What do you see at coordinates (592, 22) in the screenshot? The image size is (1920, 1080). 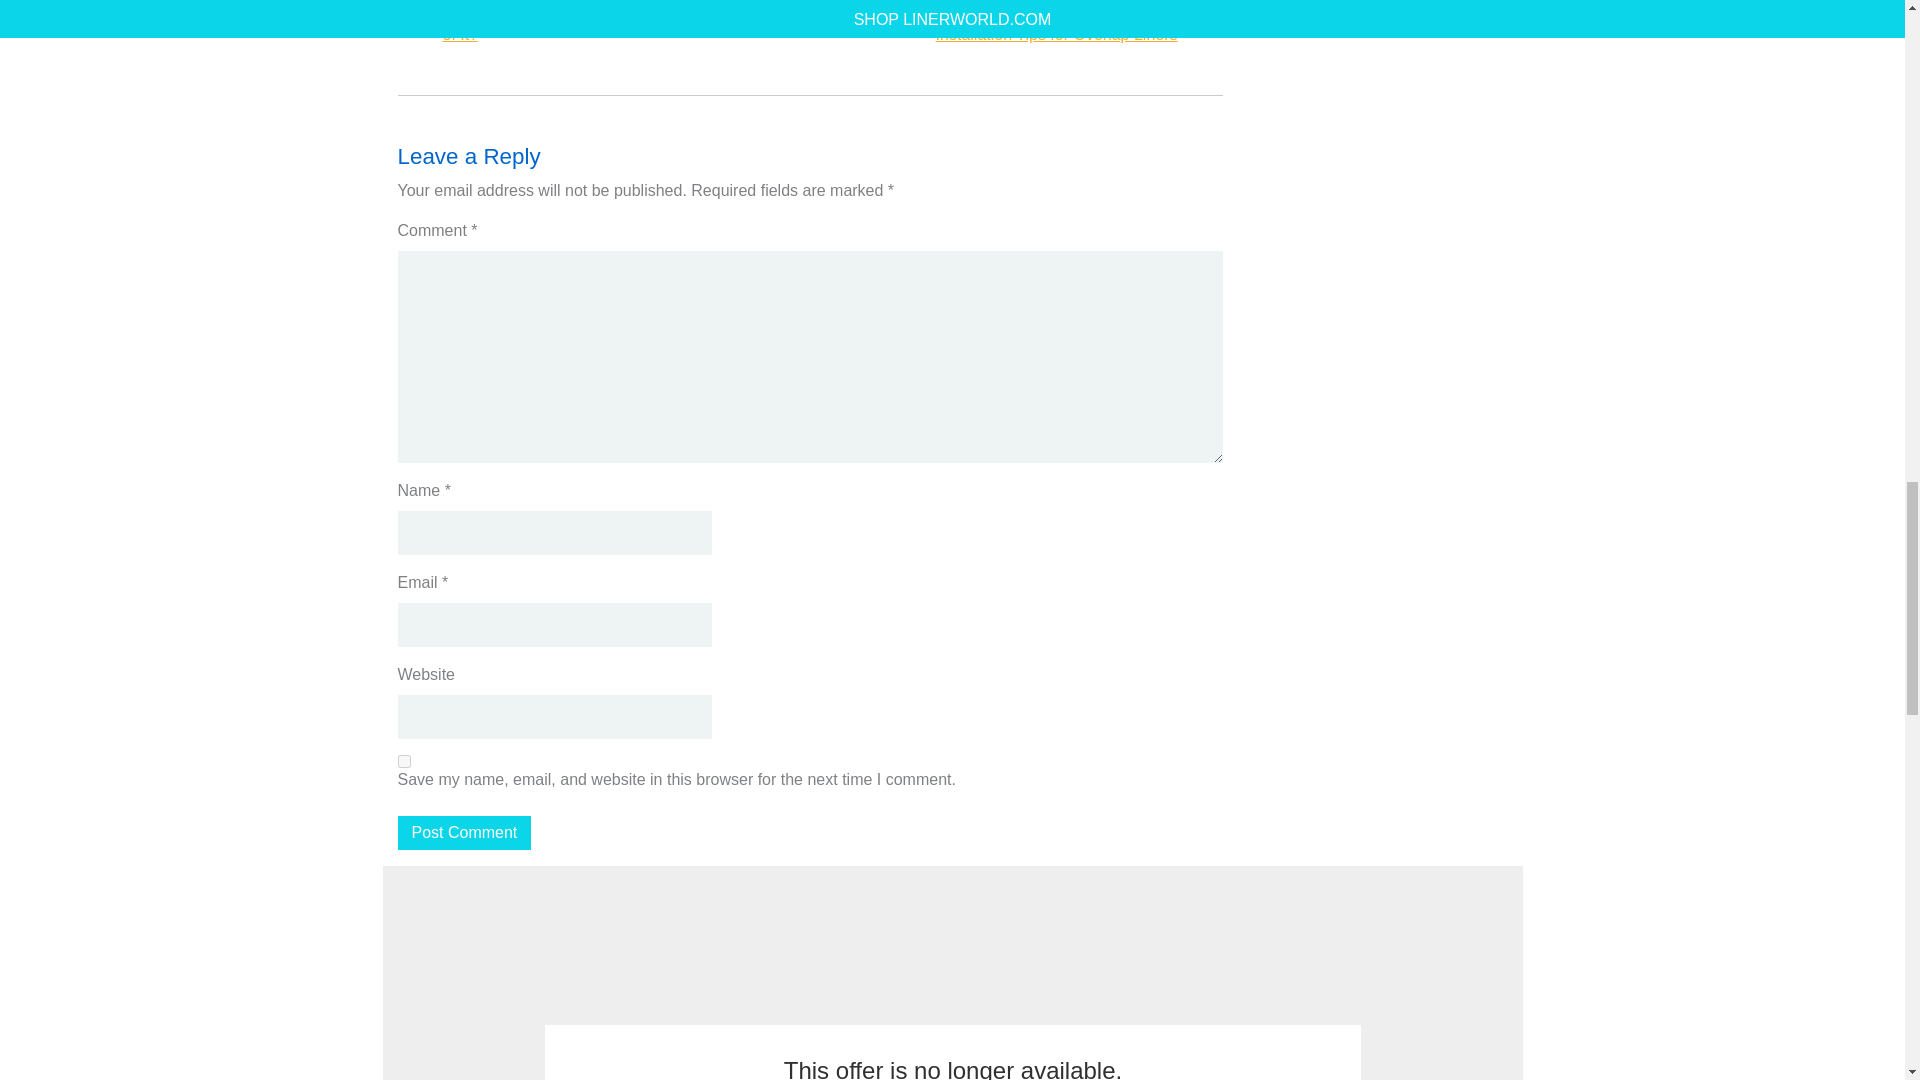 I see `What is Pink Algae and How Can I Get Rid of It?` at bounding box center [592, 22].